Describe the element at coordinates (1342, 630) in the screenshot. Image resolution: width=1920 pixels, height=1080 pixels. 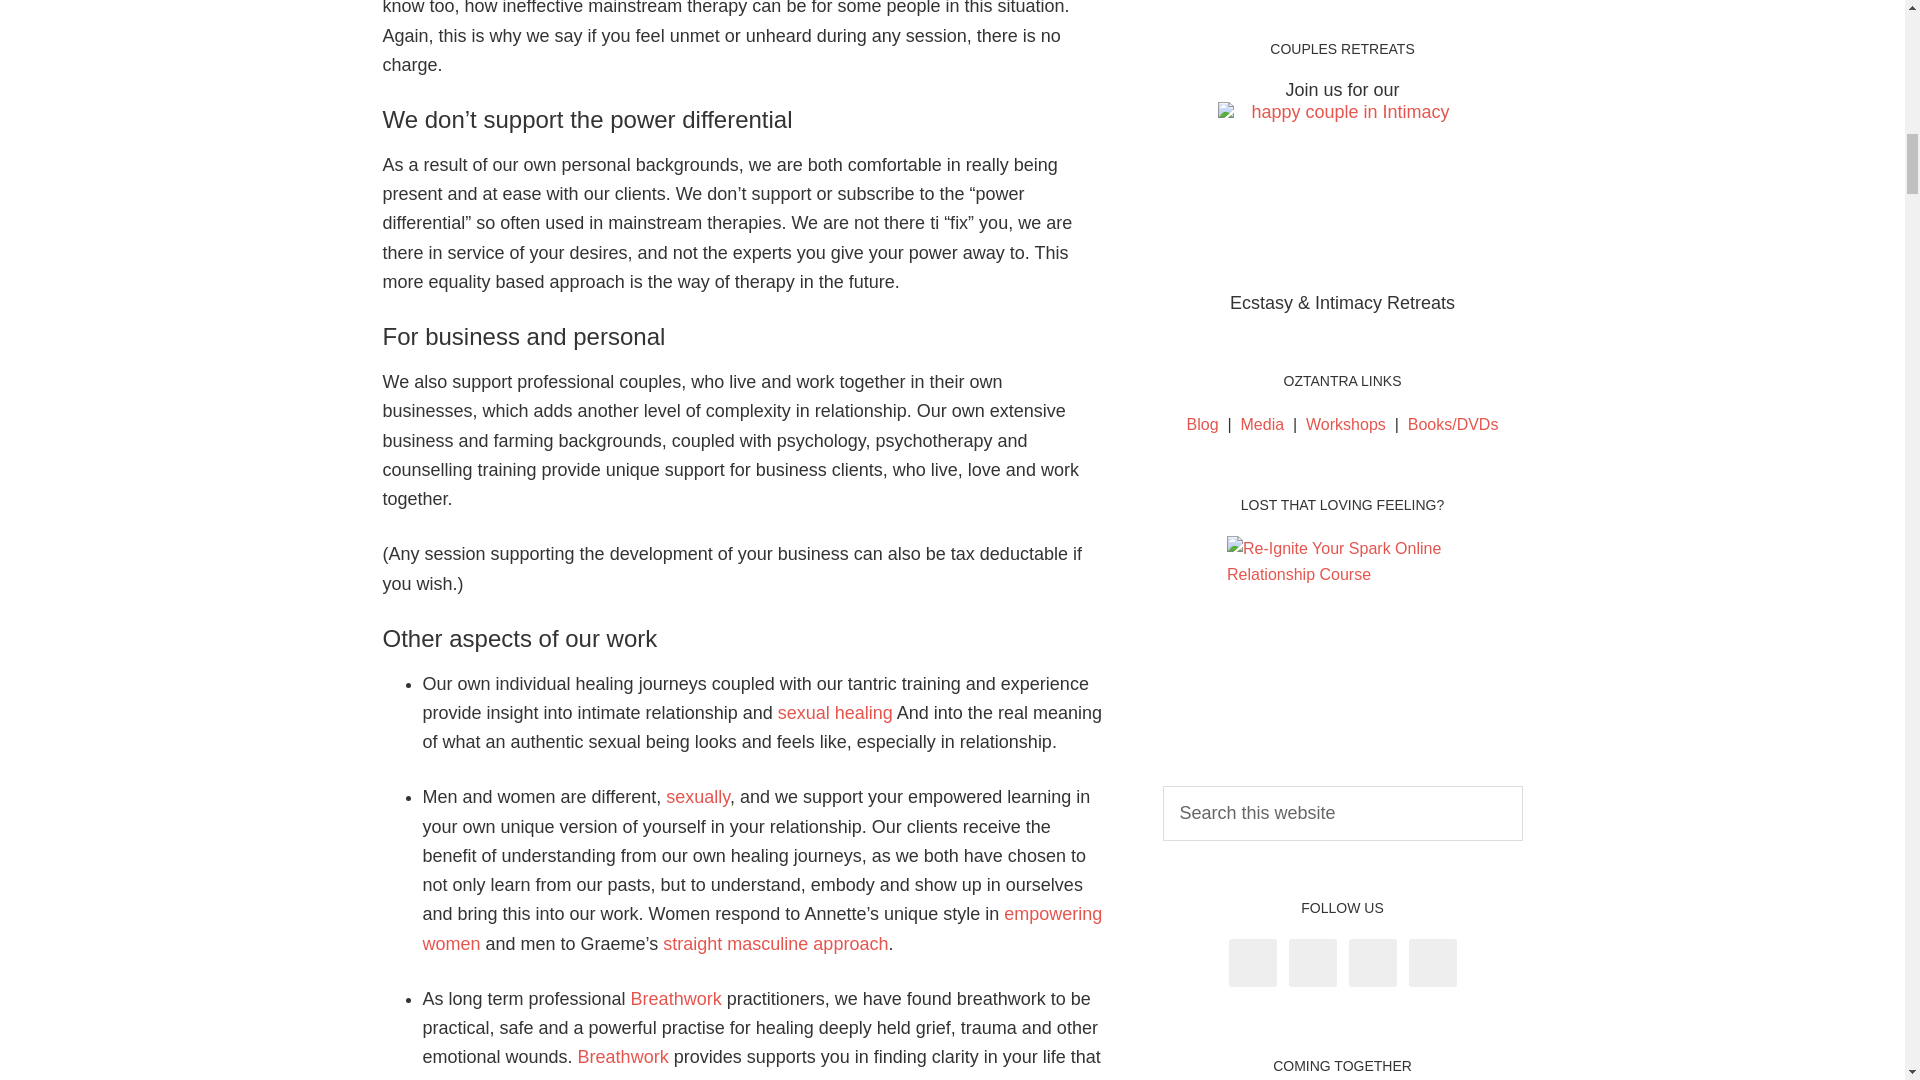
I see `Re-Ignite Your Spark online Relationship Course` at that location.